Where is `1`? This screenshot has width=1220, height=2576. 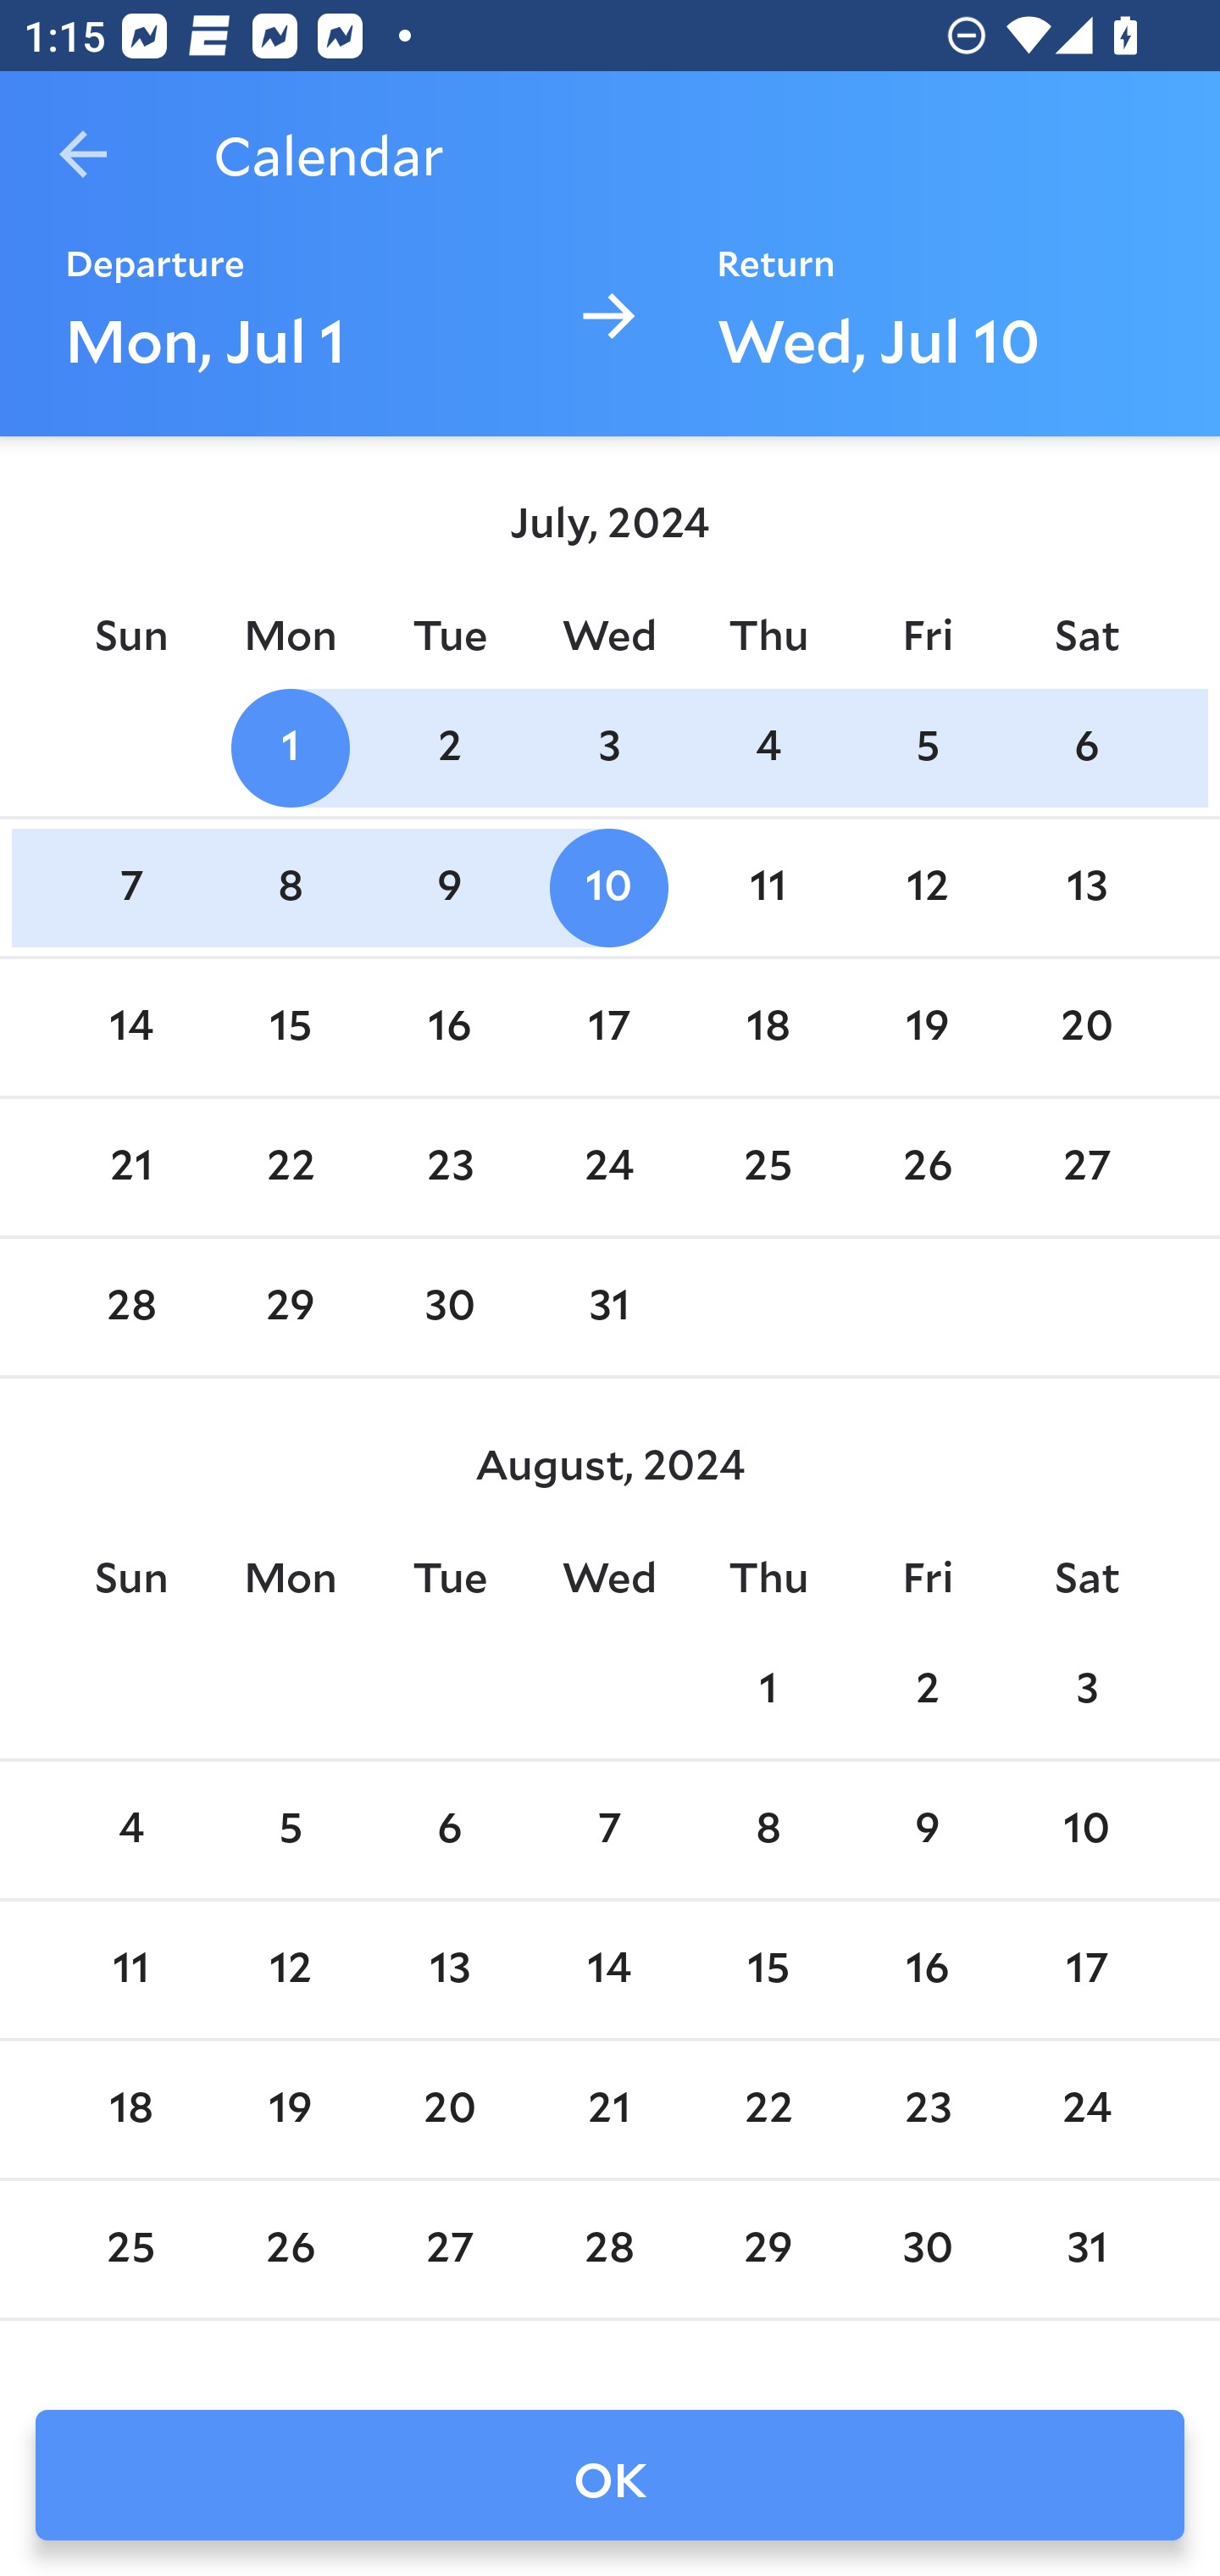
1 is located at coordinates (768, 1690).